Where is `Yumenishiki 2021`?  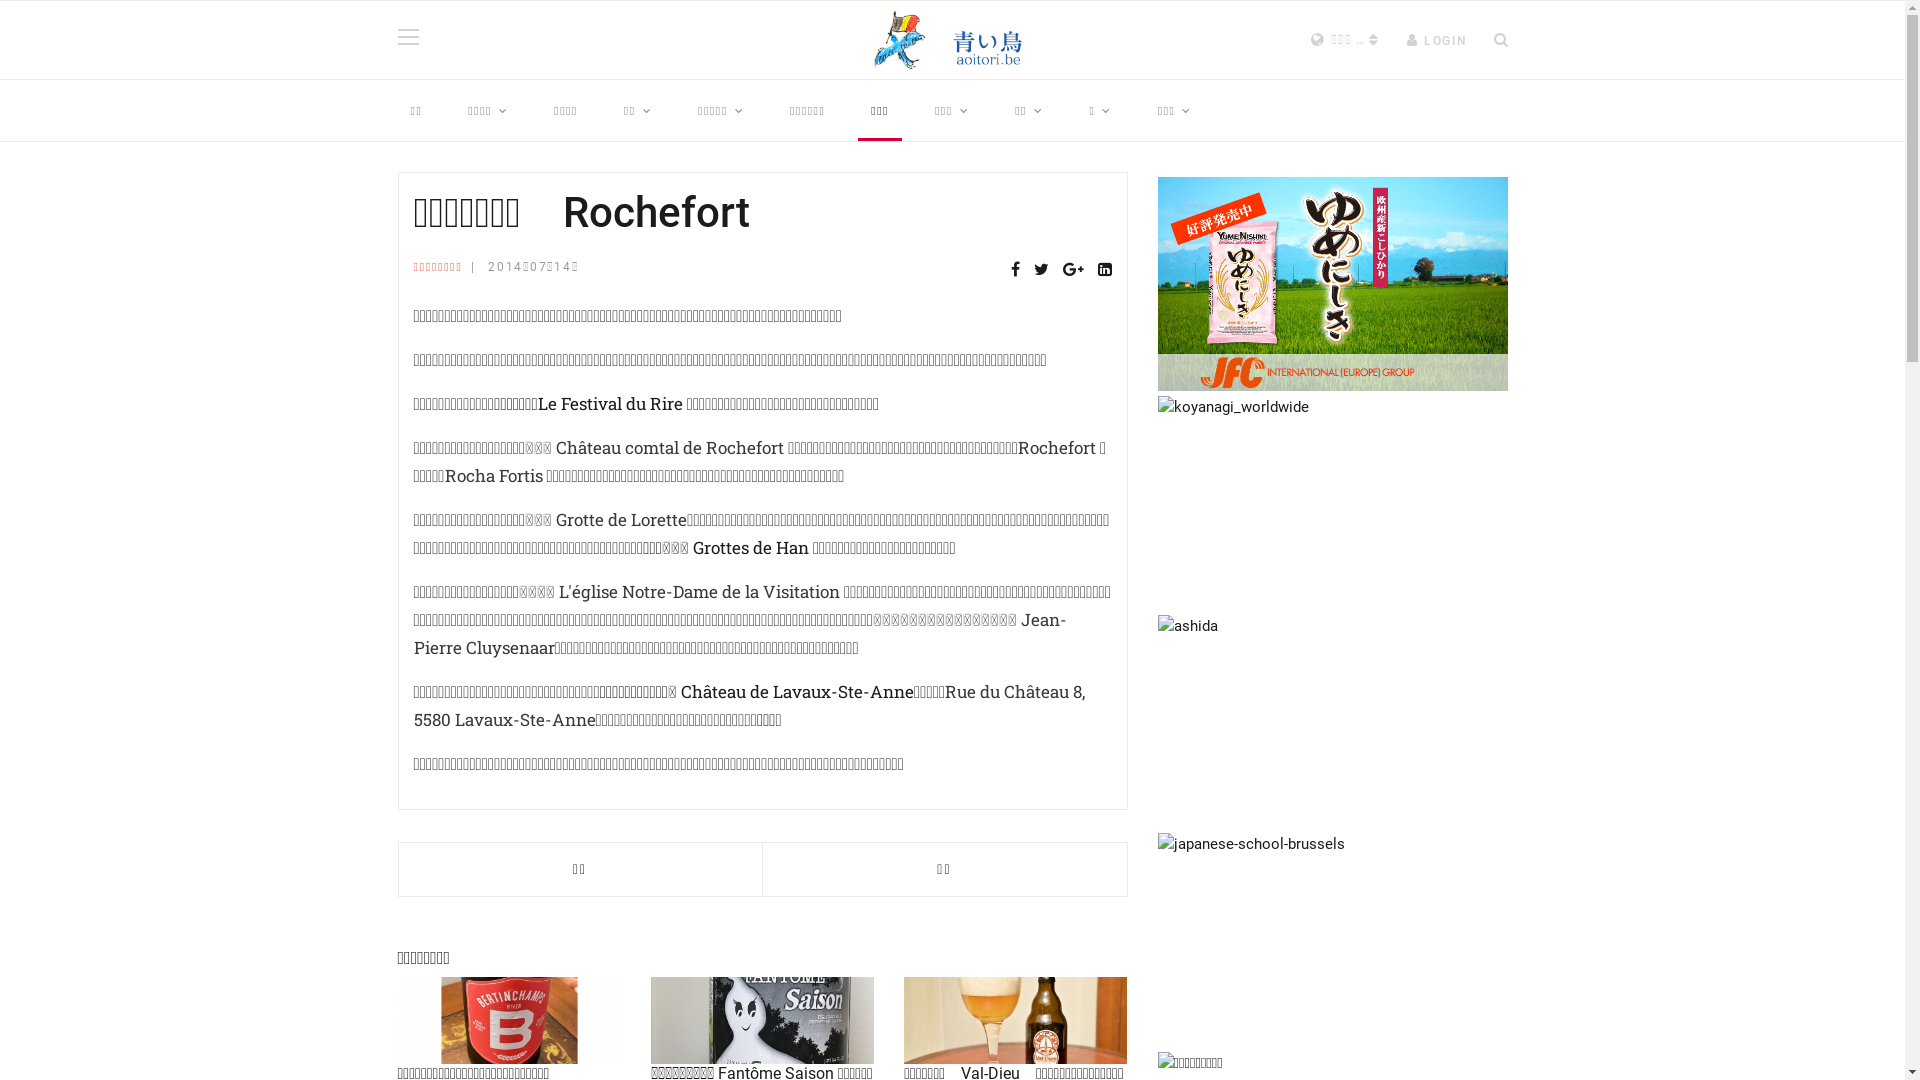
Yumenishiki 2021 is located at coordinates (1333, 284).